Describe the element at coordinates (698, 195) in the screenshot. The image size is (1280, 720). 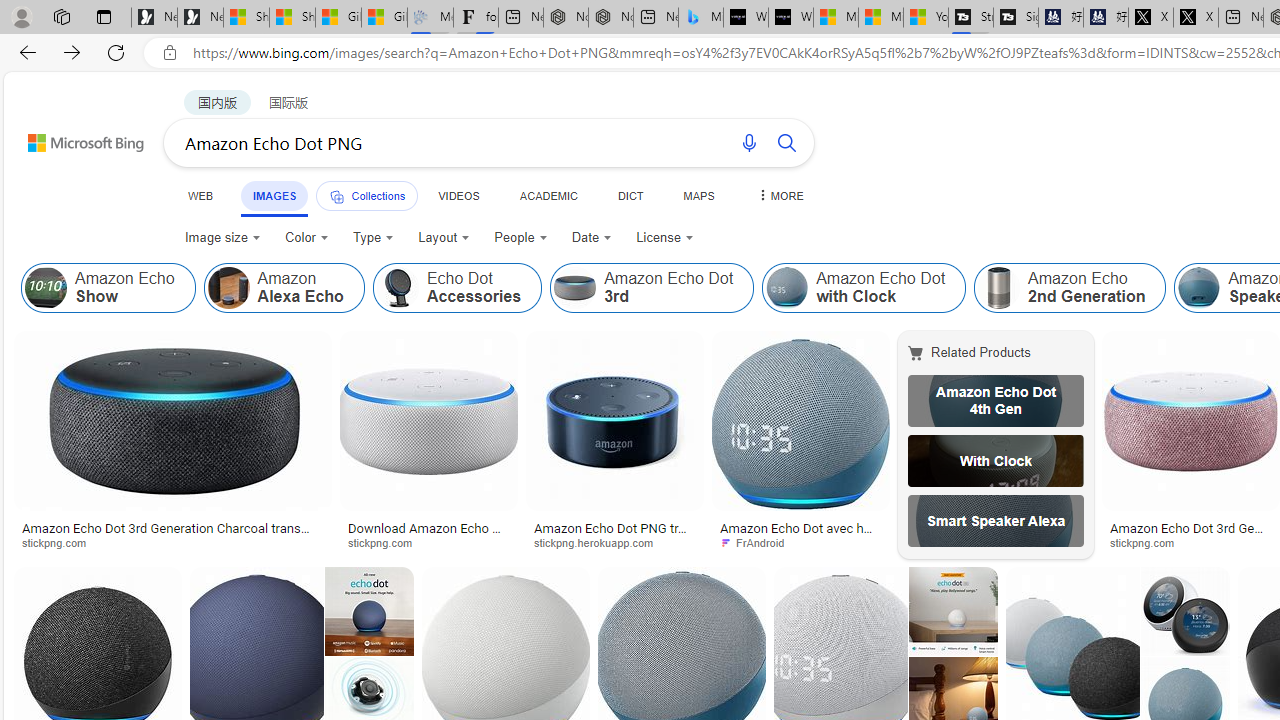
I see `MAPS` at that location.